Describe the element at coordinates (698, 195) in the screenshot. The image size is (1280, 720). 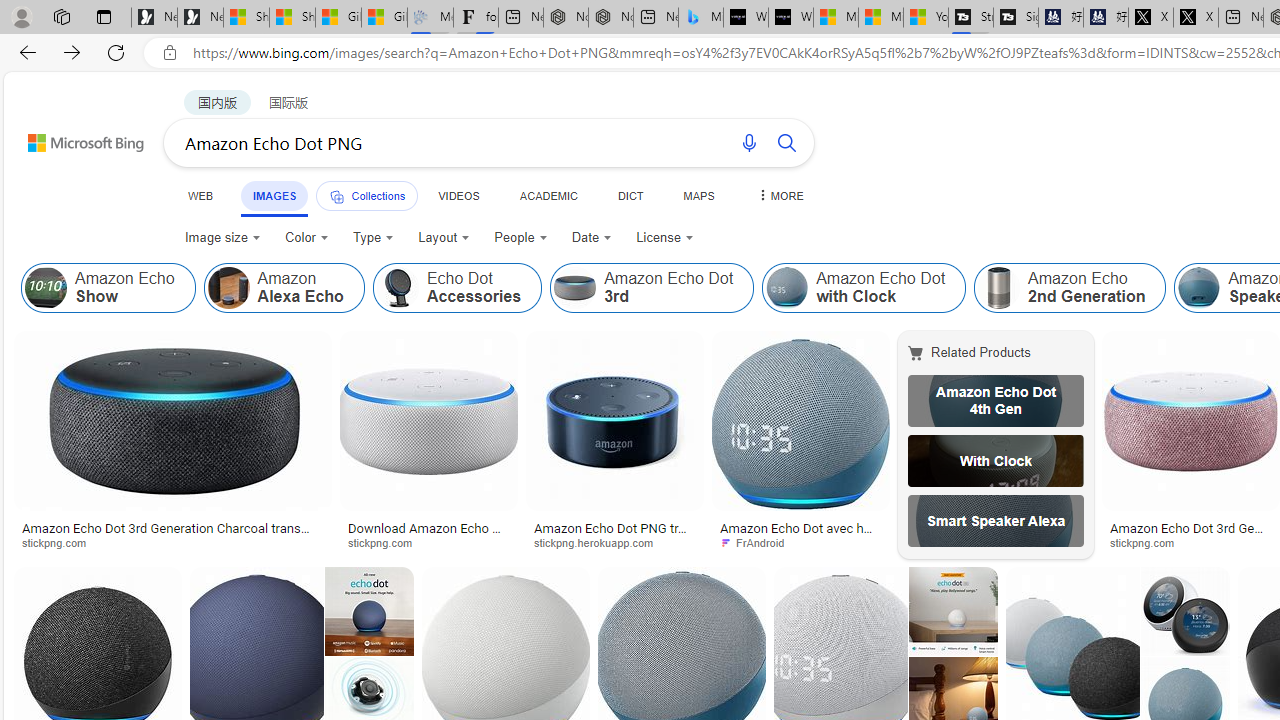
I see `MAPS` at that location.